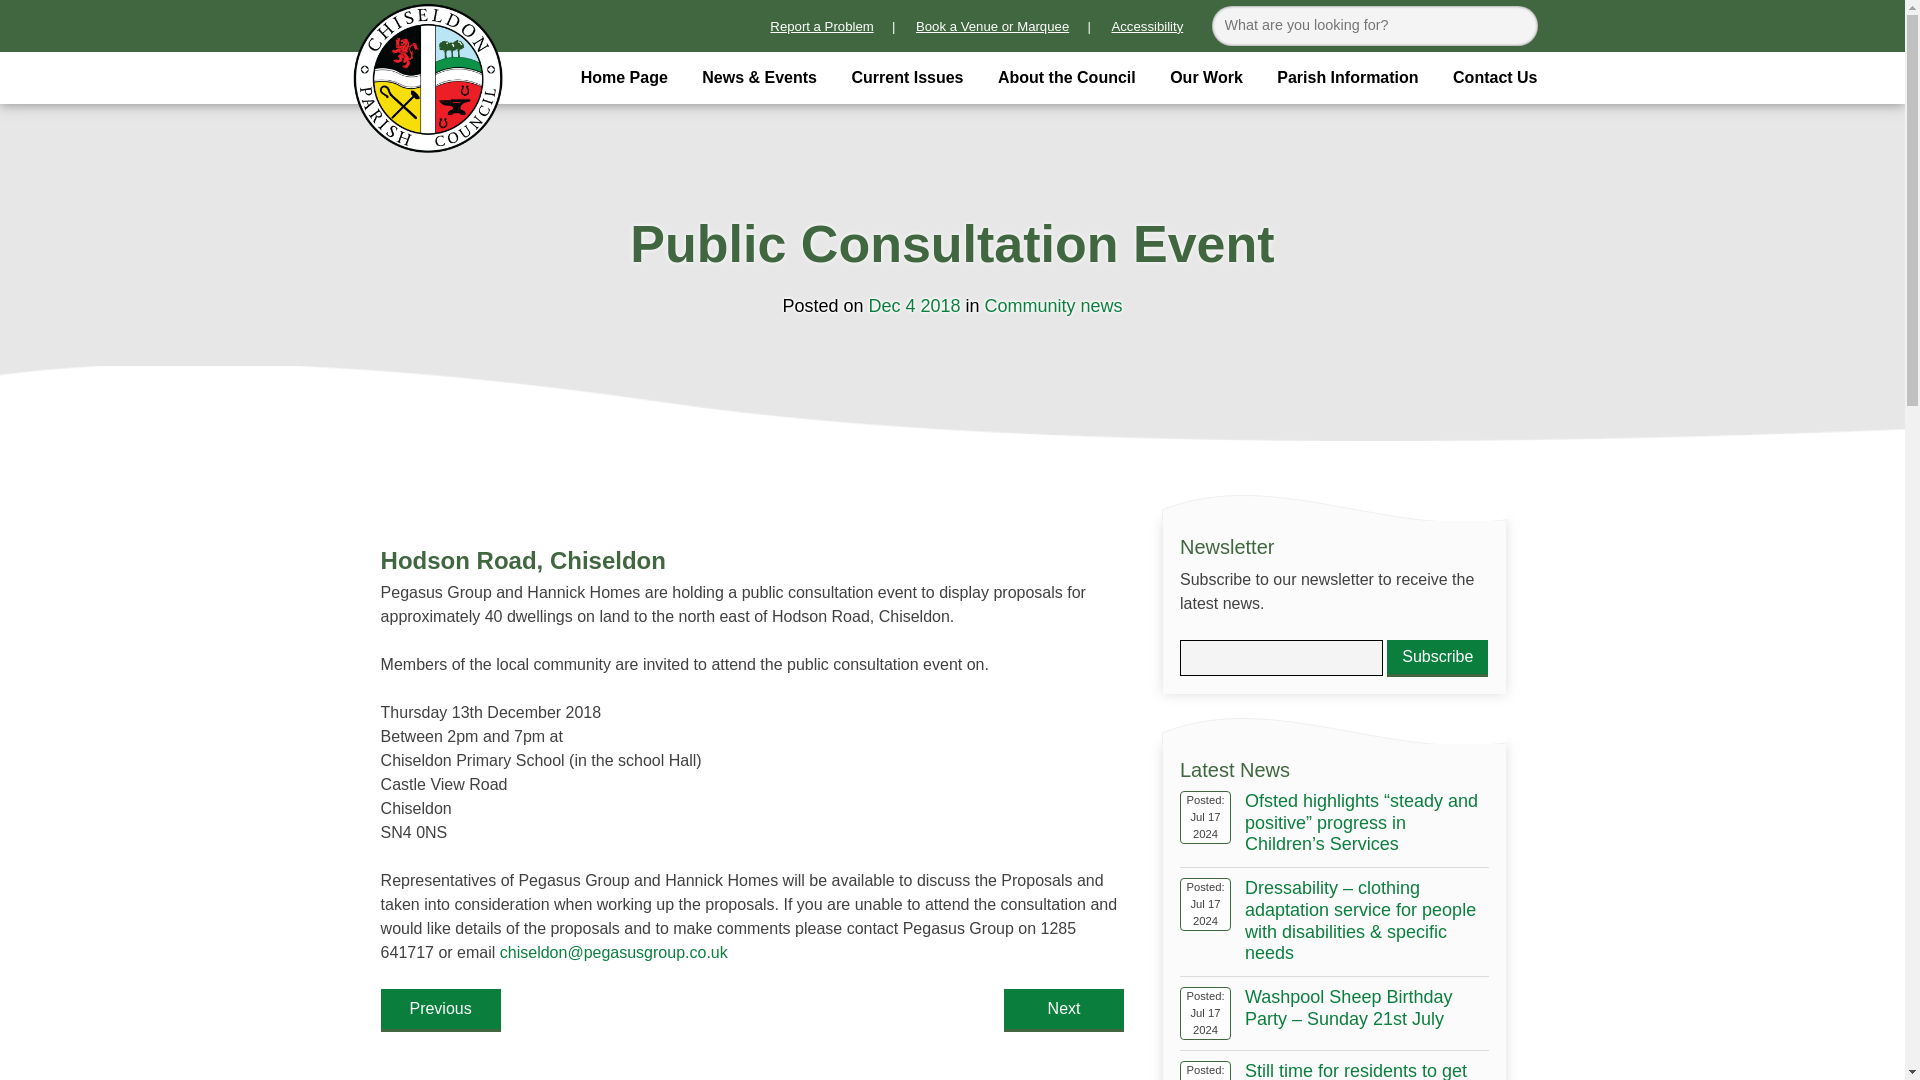 Image resolution: width=1920 pixels, height=1080 pixels. Describe the element at coordinates (1147, 26) in the screenshot. I see `Accessibility` at that location.